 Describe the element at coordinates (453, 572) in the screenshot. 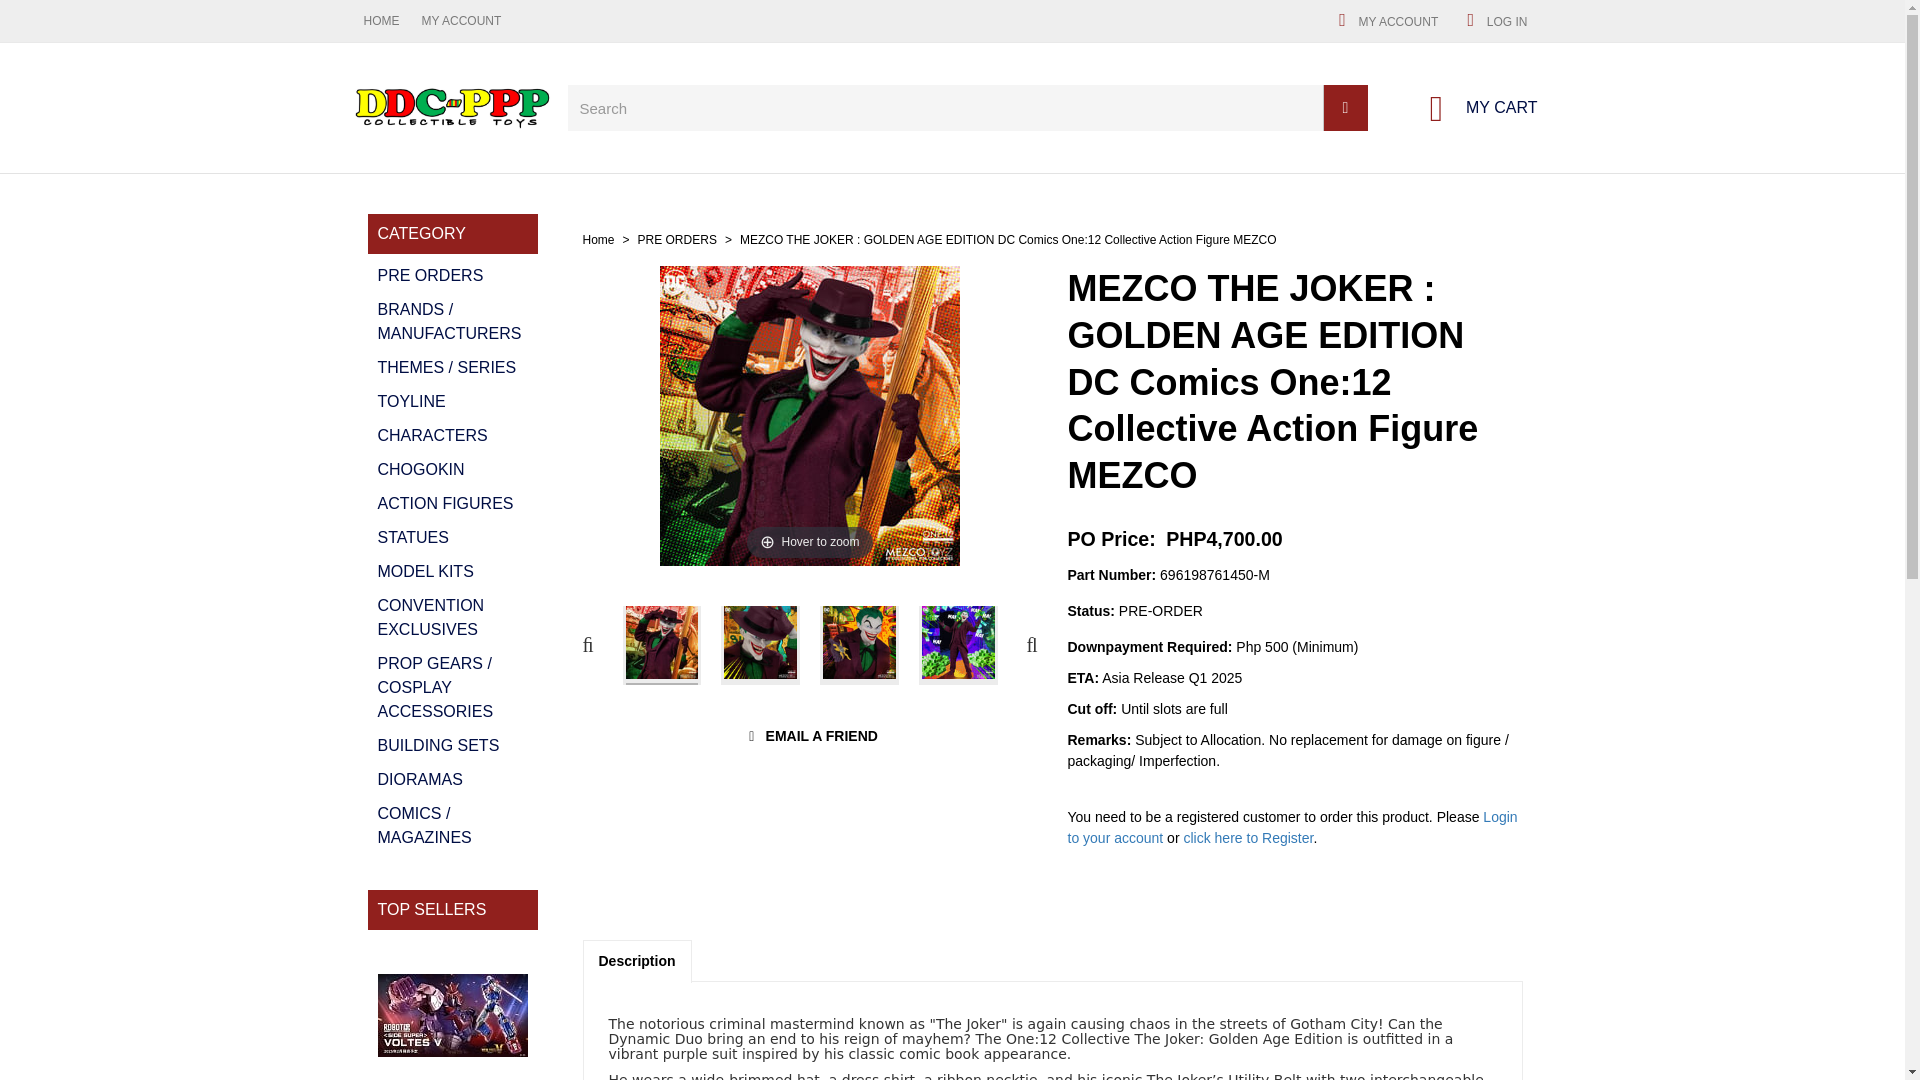

I see `MODEL KITS` at that location.